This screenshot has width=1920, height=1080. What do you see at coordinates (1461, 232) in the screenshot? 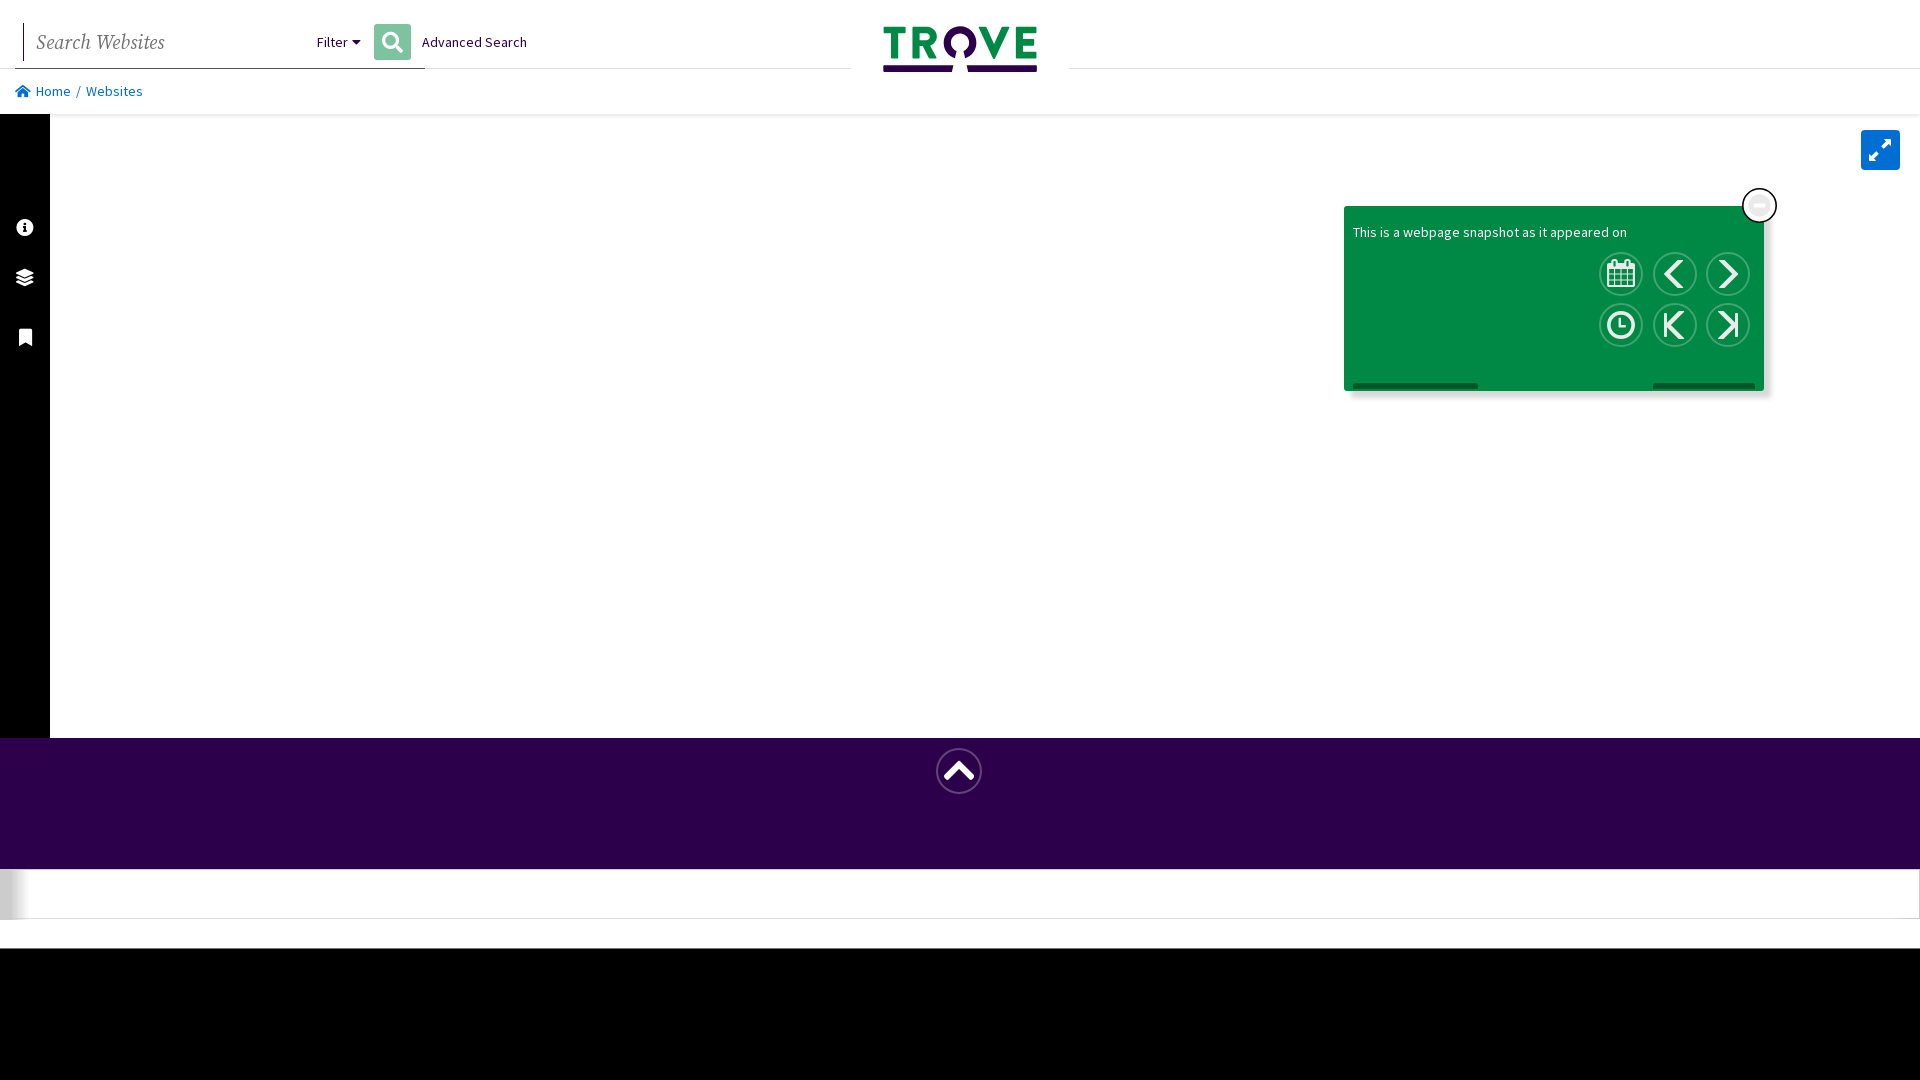
I see `webpage snapshot` at bounding box center [1461, 232].